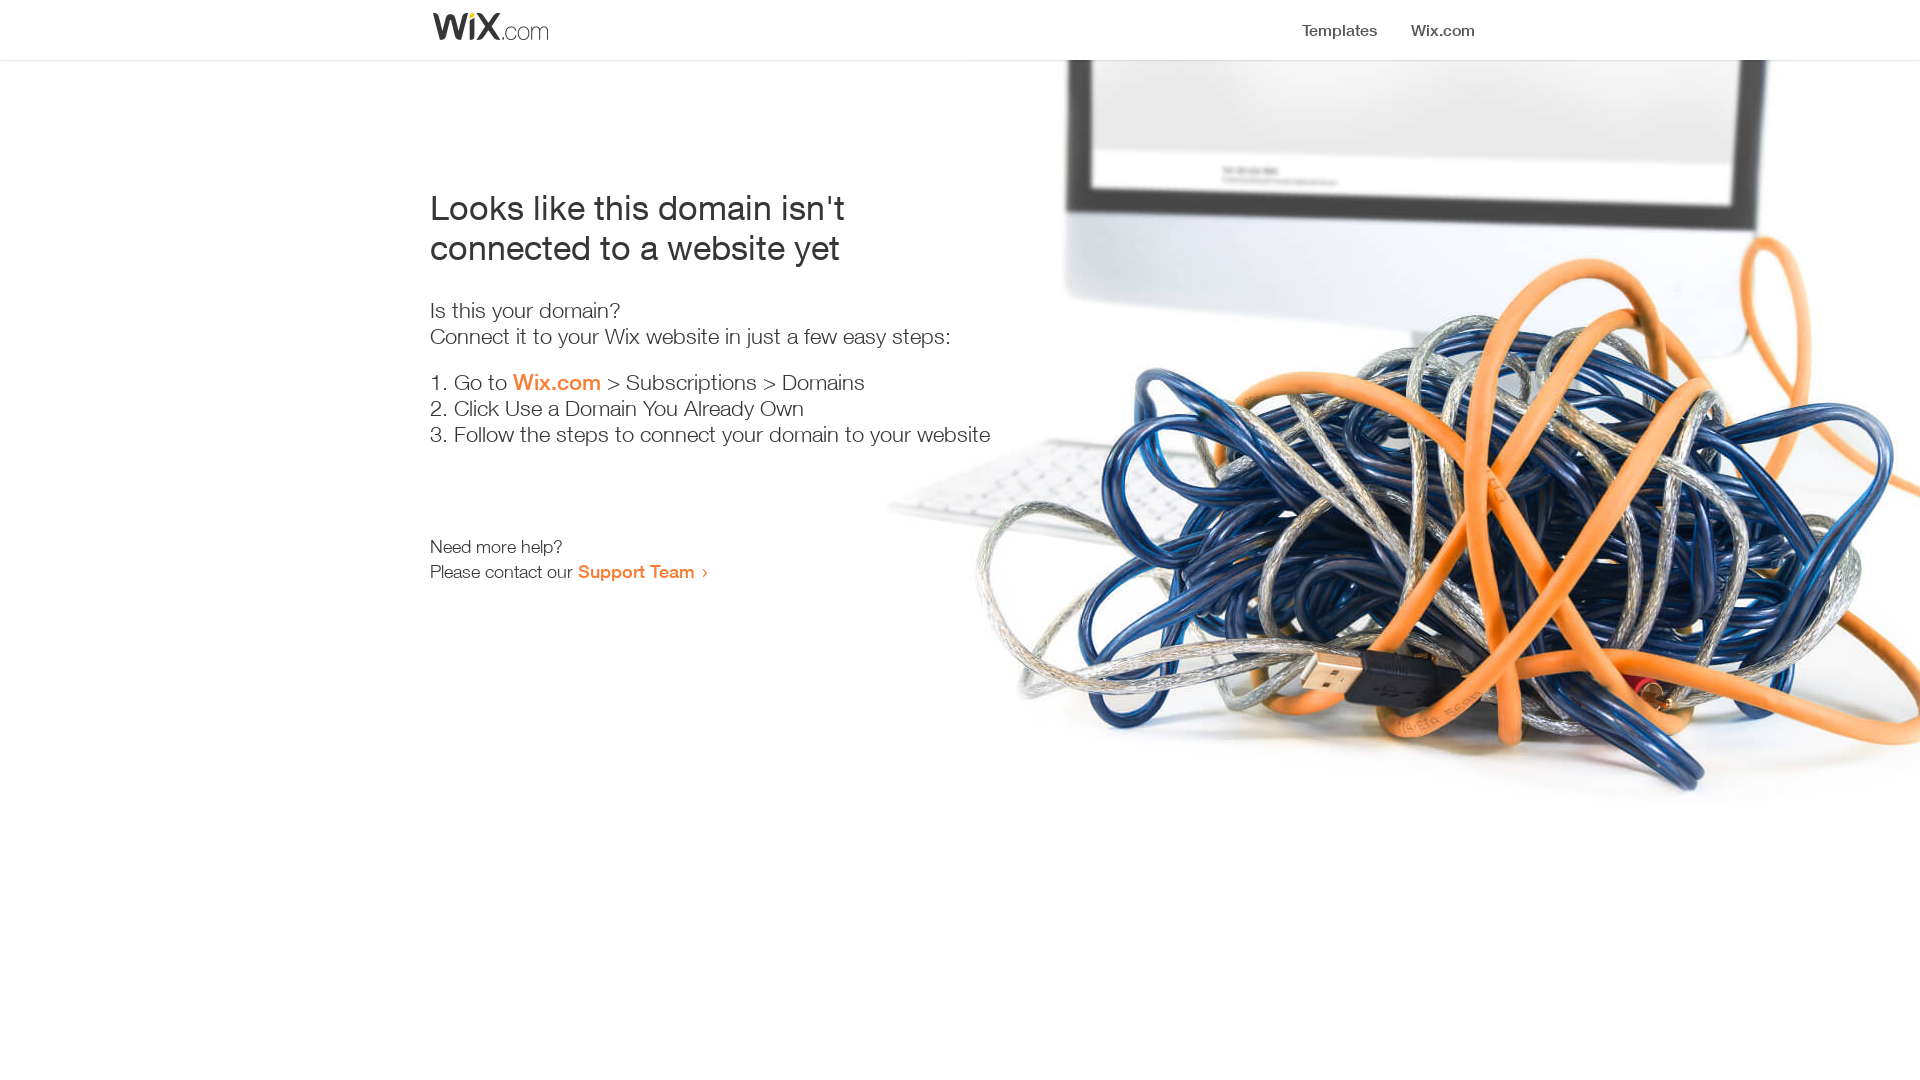  I want to click on Wix.com, so click(557, 382).